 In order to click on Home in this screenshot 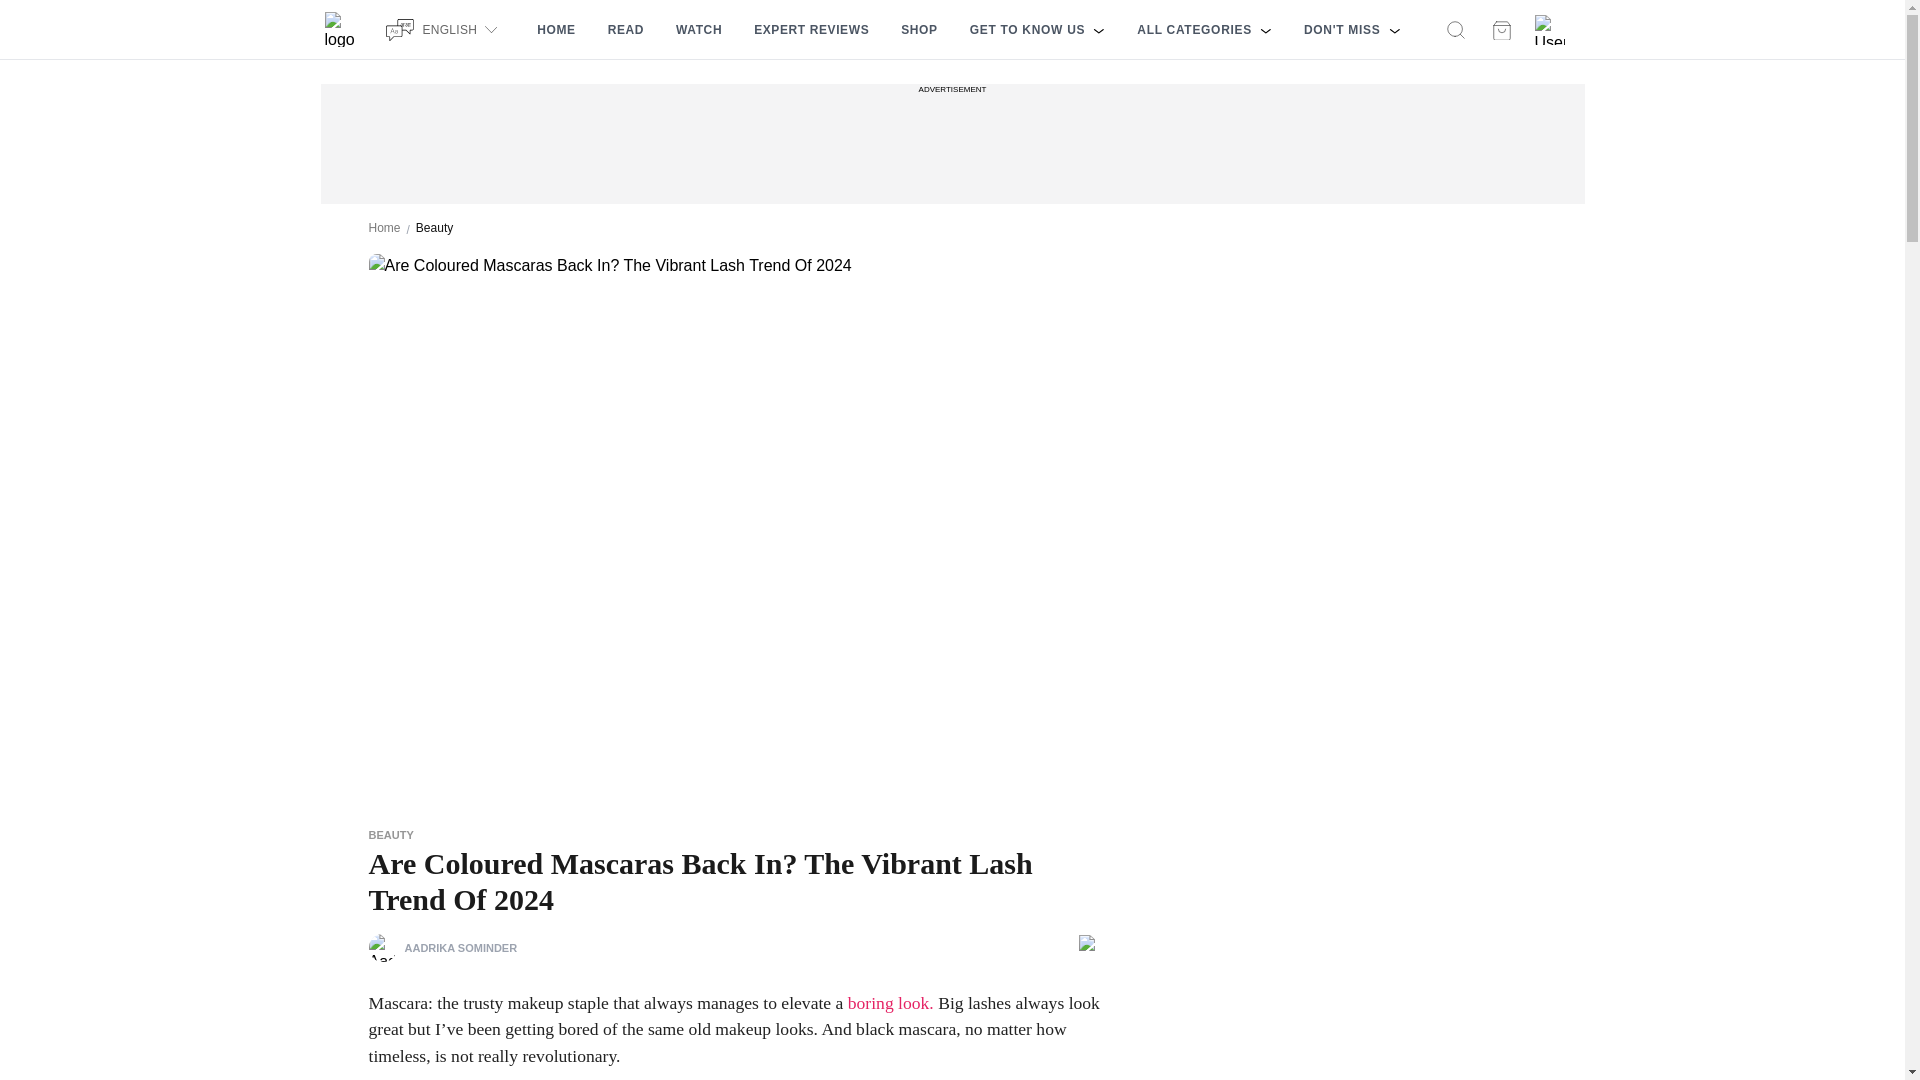, I will do `click(384, 228)`.